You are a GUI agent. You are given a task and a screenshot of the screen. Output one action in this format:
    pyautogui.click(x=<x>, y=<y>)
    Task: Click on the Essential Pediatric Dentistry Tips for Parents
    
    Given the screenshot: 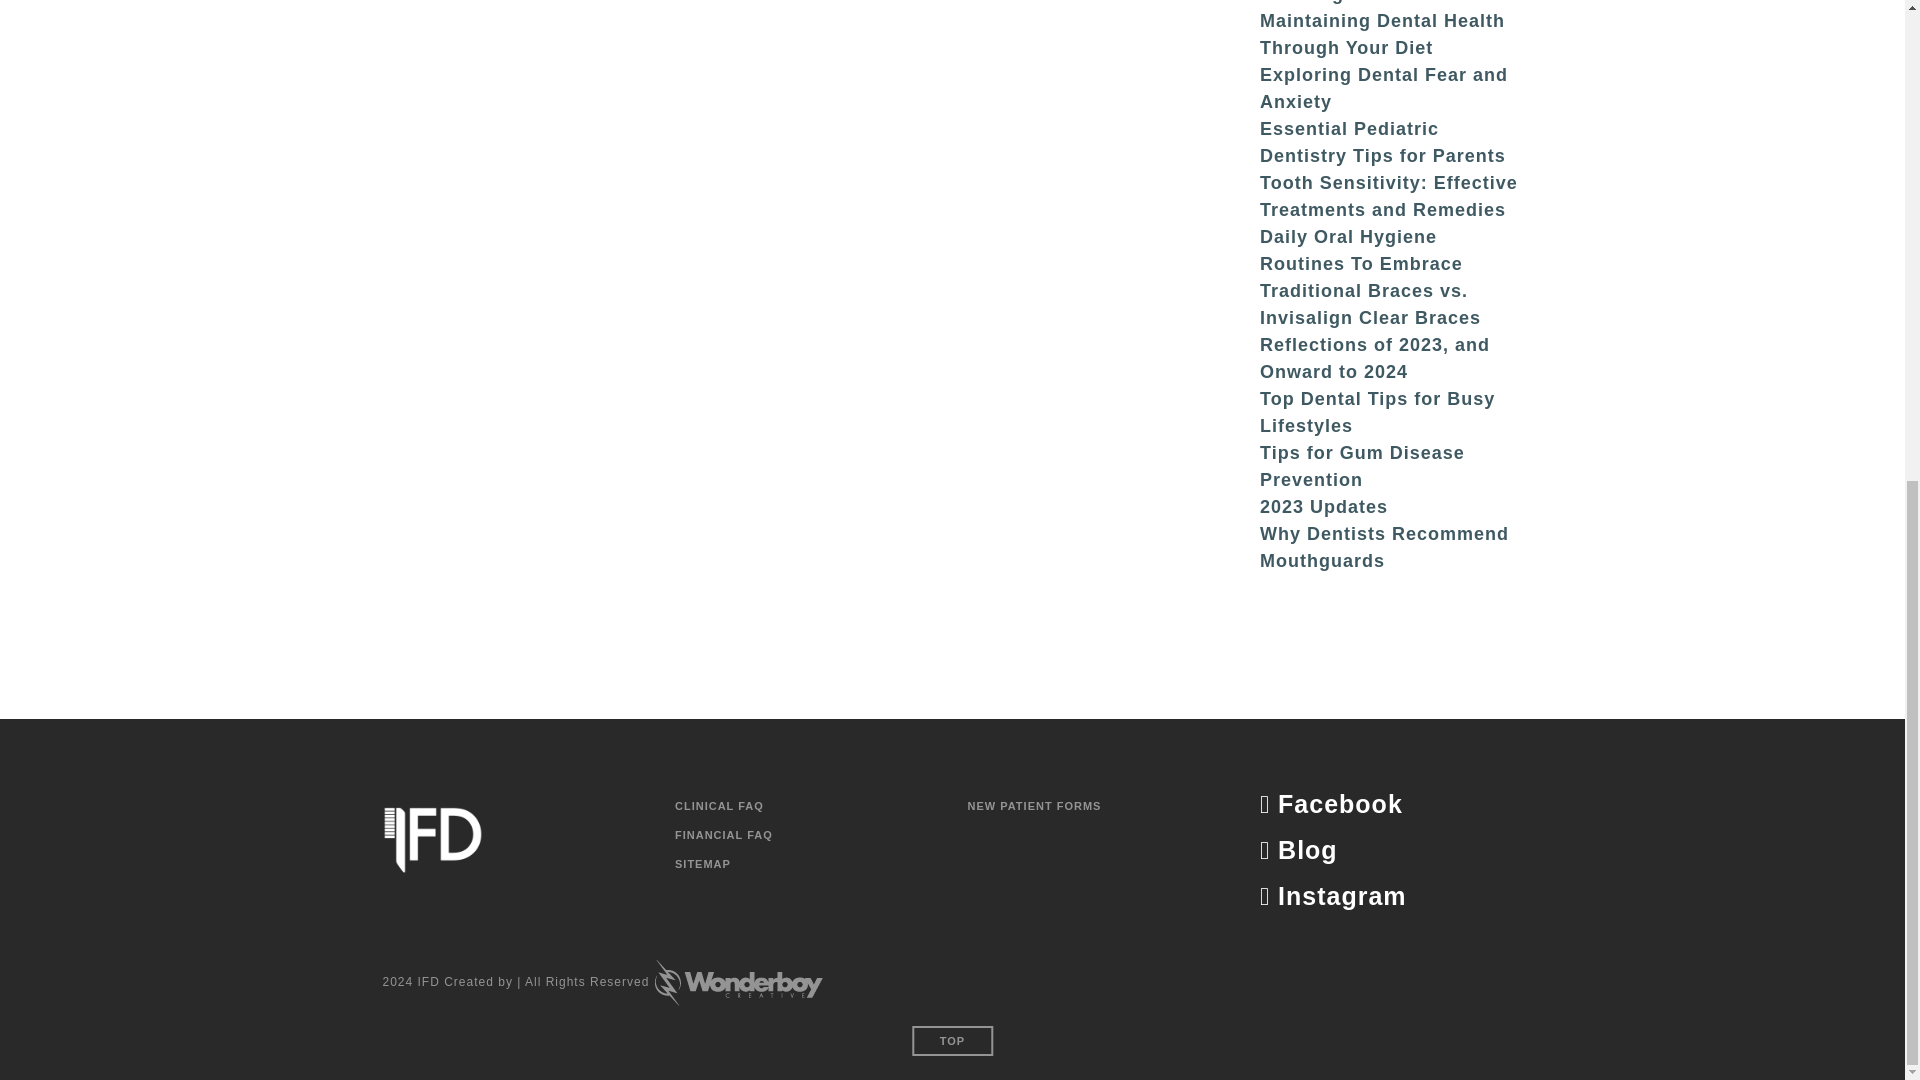 What is the action you would take?
    pyautogui.click(x=1382, y=142)
    